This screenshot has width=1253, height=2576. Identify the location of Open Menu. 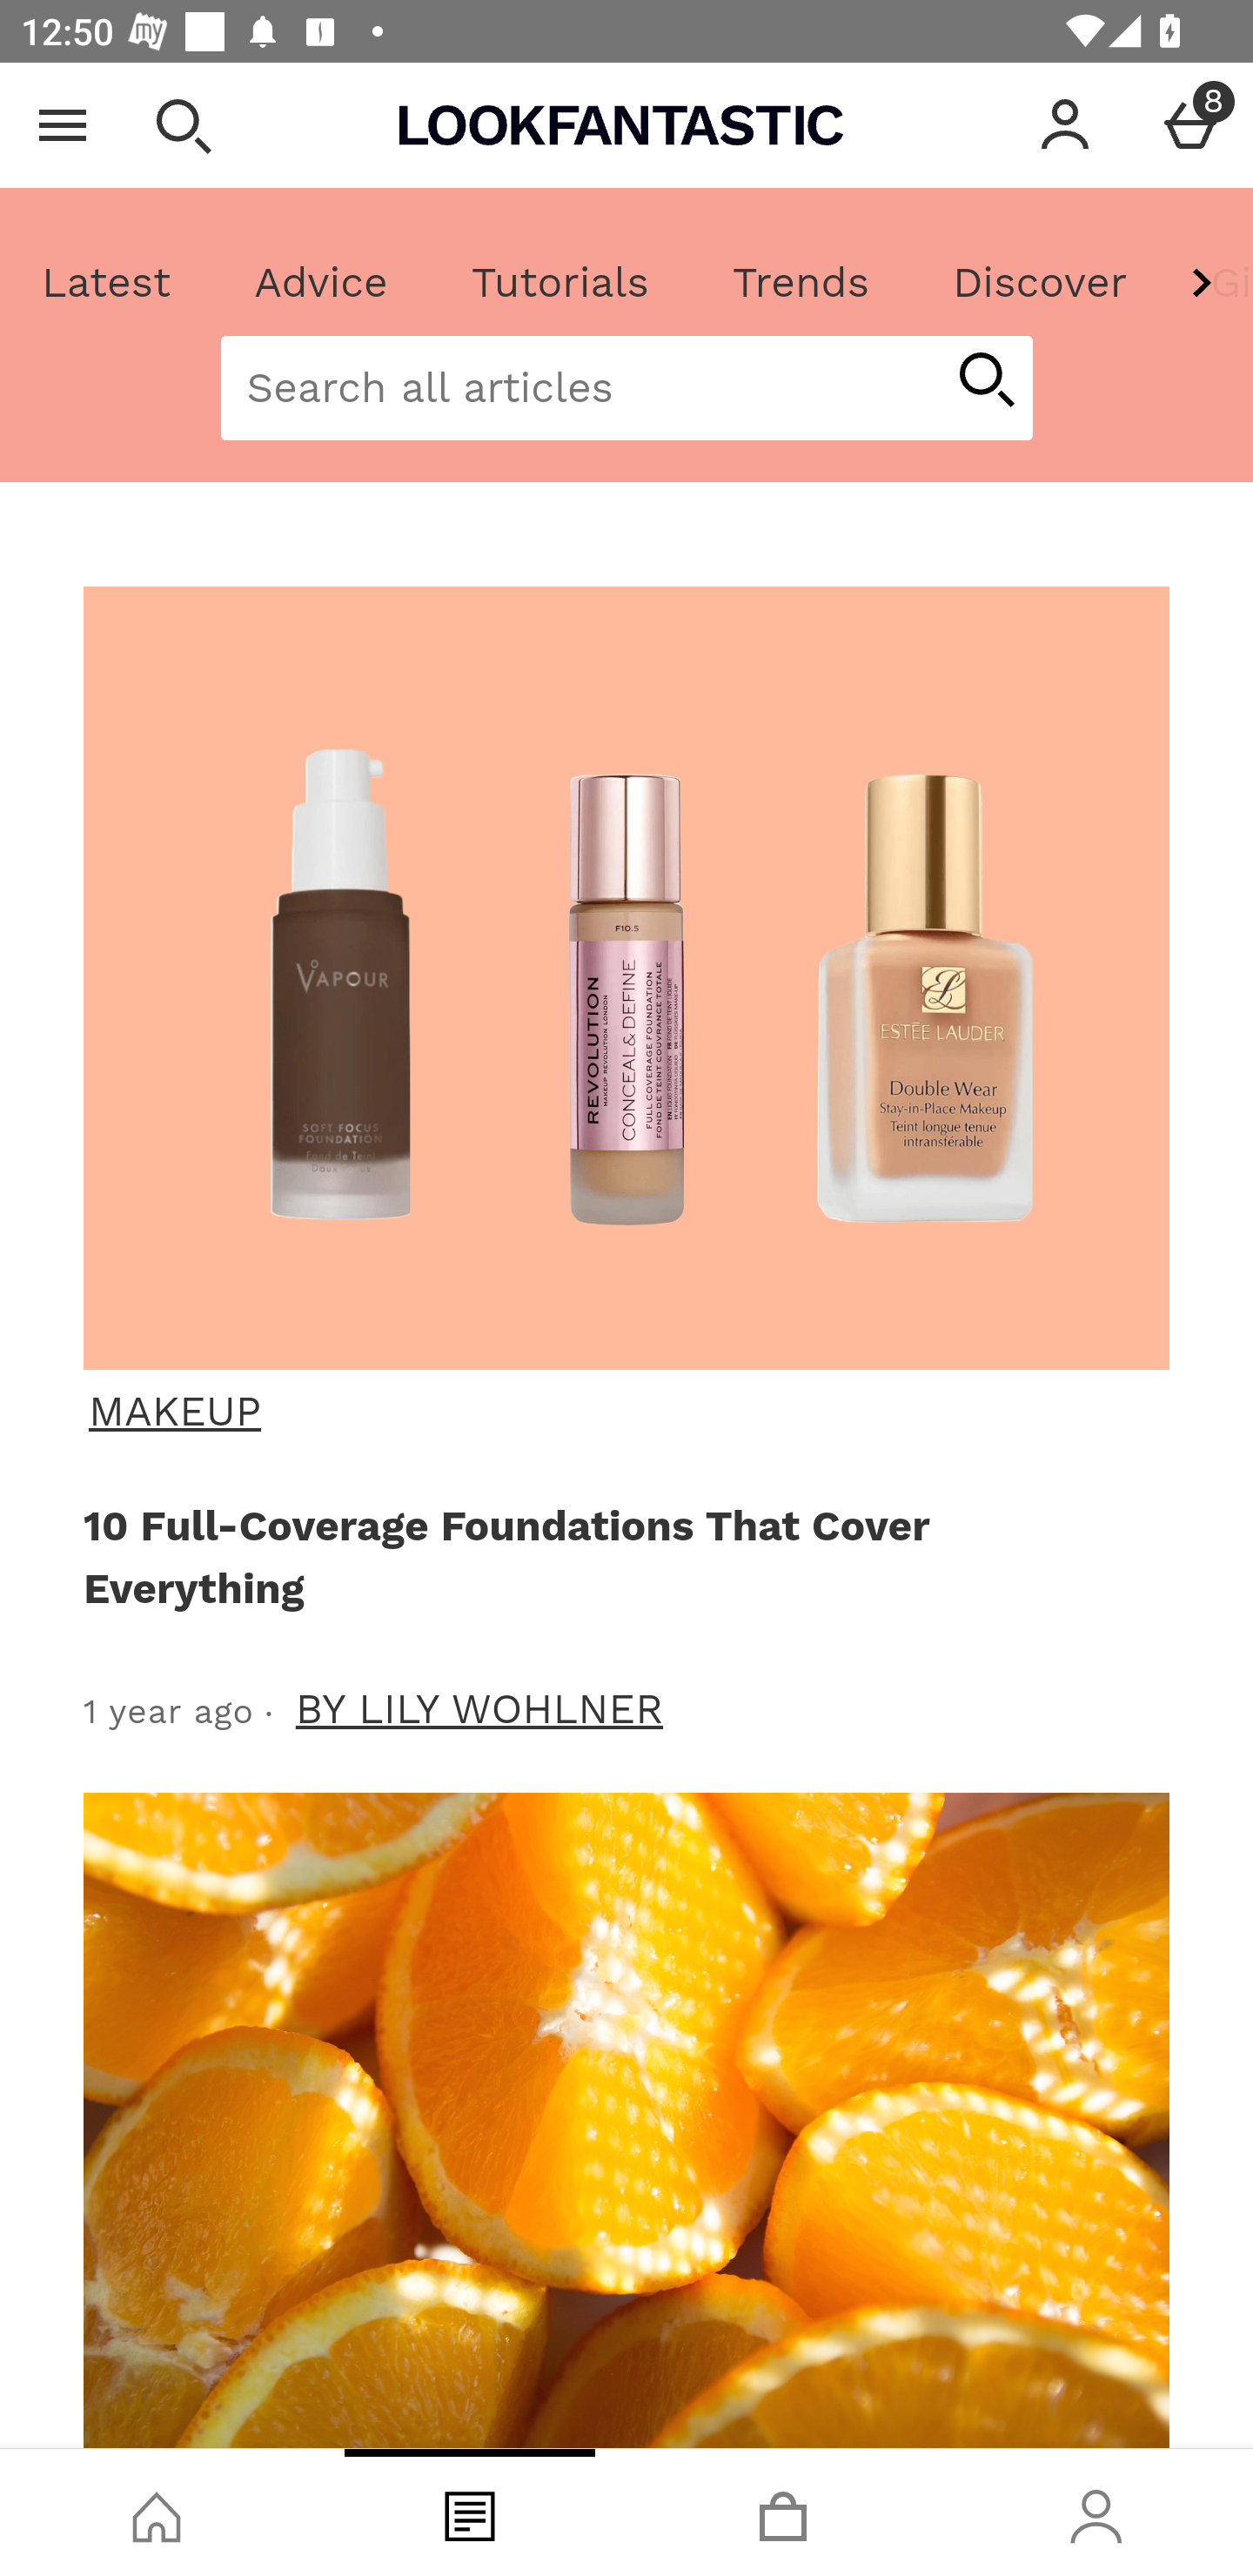
(63, 125).